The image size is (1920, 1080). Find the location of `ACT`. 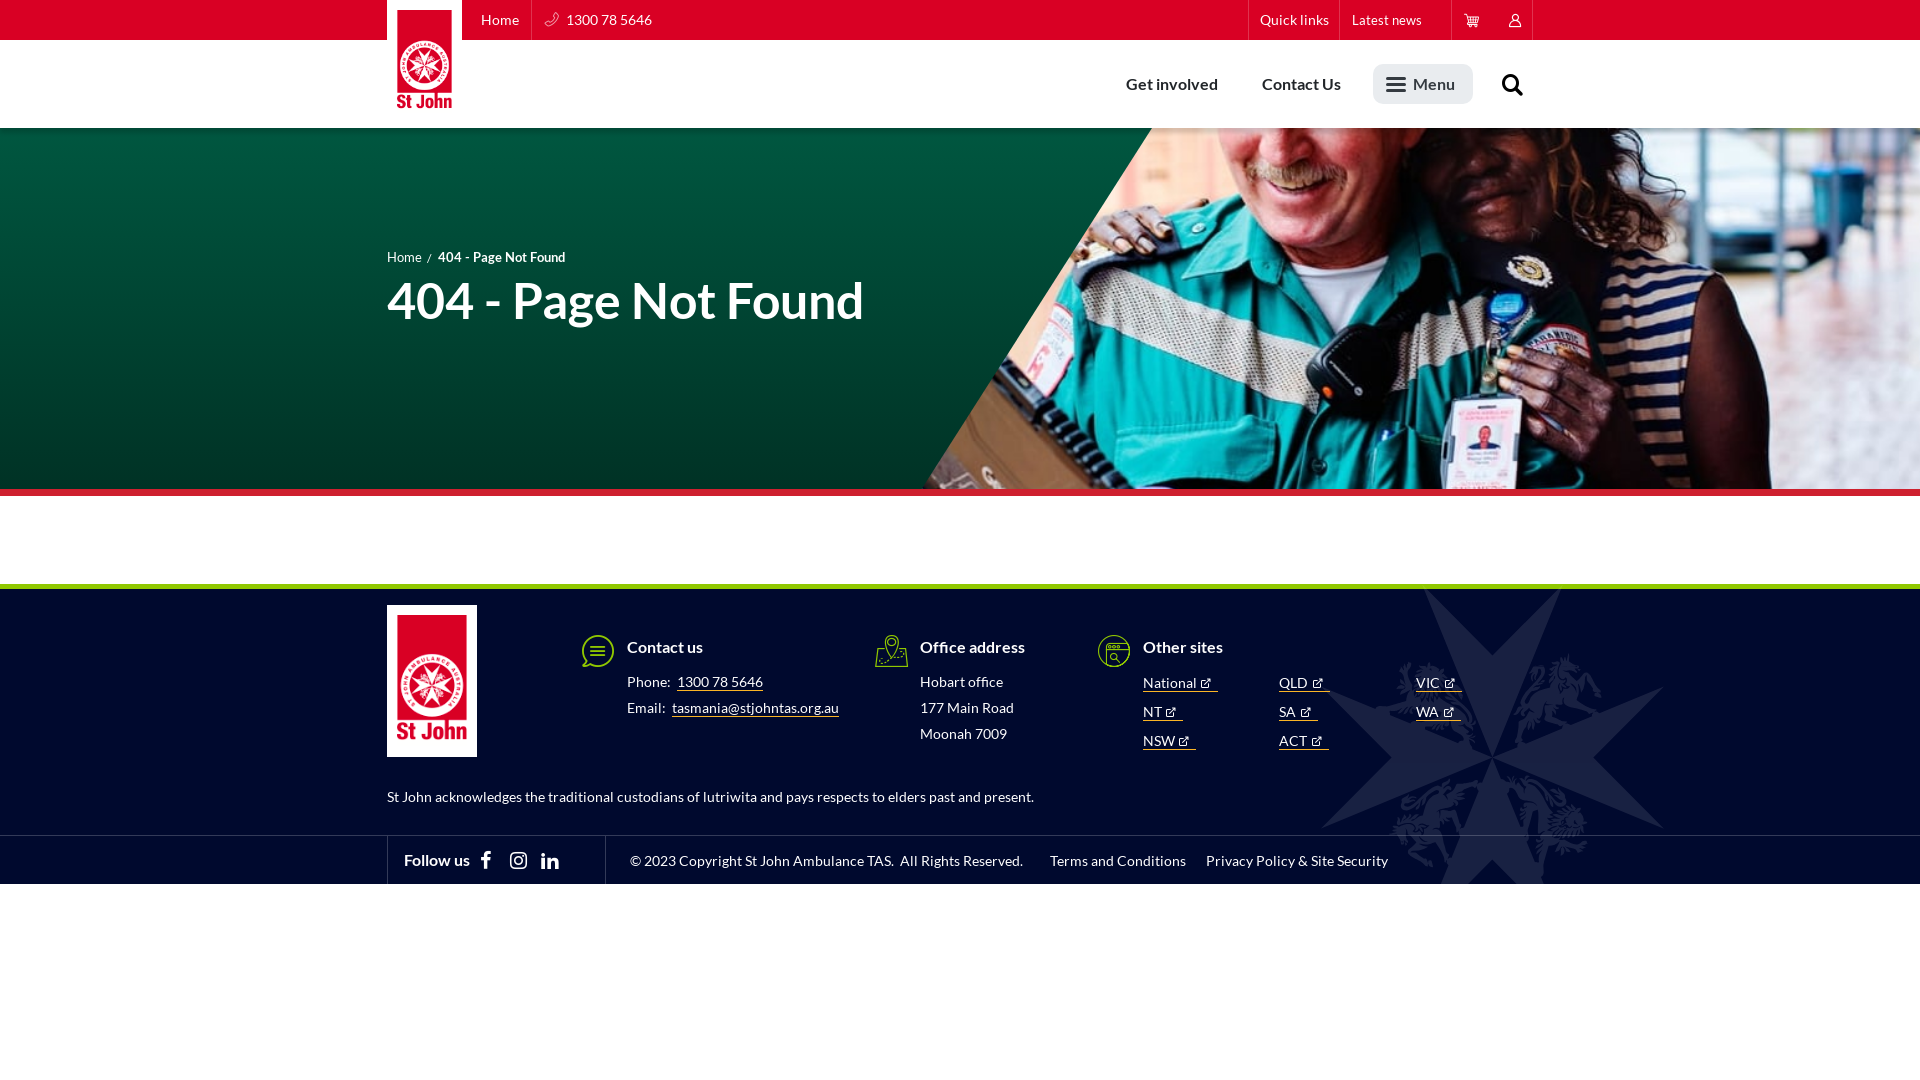

ACT is located at coordinates (1304, 741).